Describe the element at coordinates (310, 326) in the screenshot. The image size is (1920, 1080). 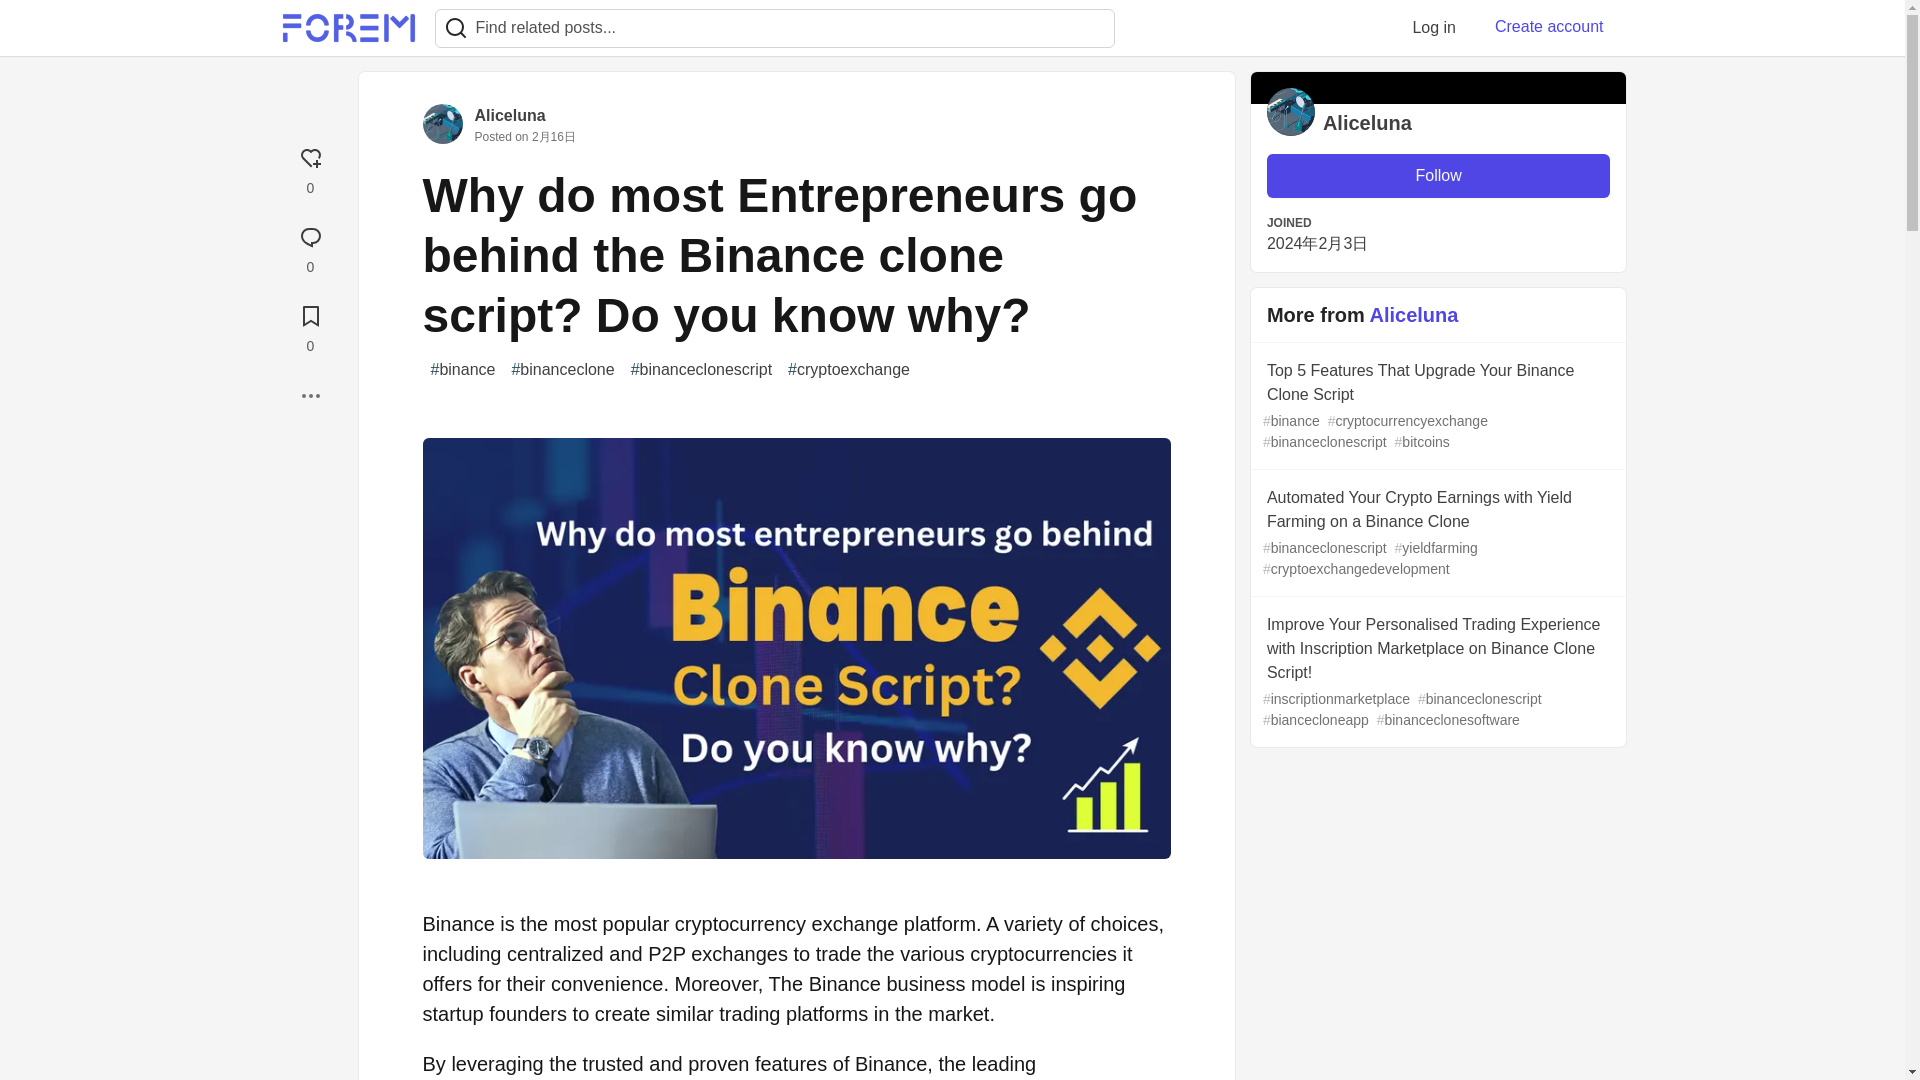
I see `0` at that location.